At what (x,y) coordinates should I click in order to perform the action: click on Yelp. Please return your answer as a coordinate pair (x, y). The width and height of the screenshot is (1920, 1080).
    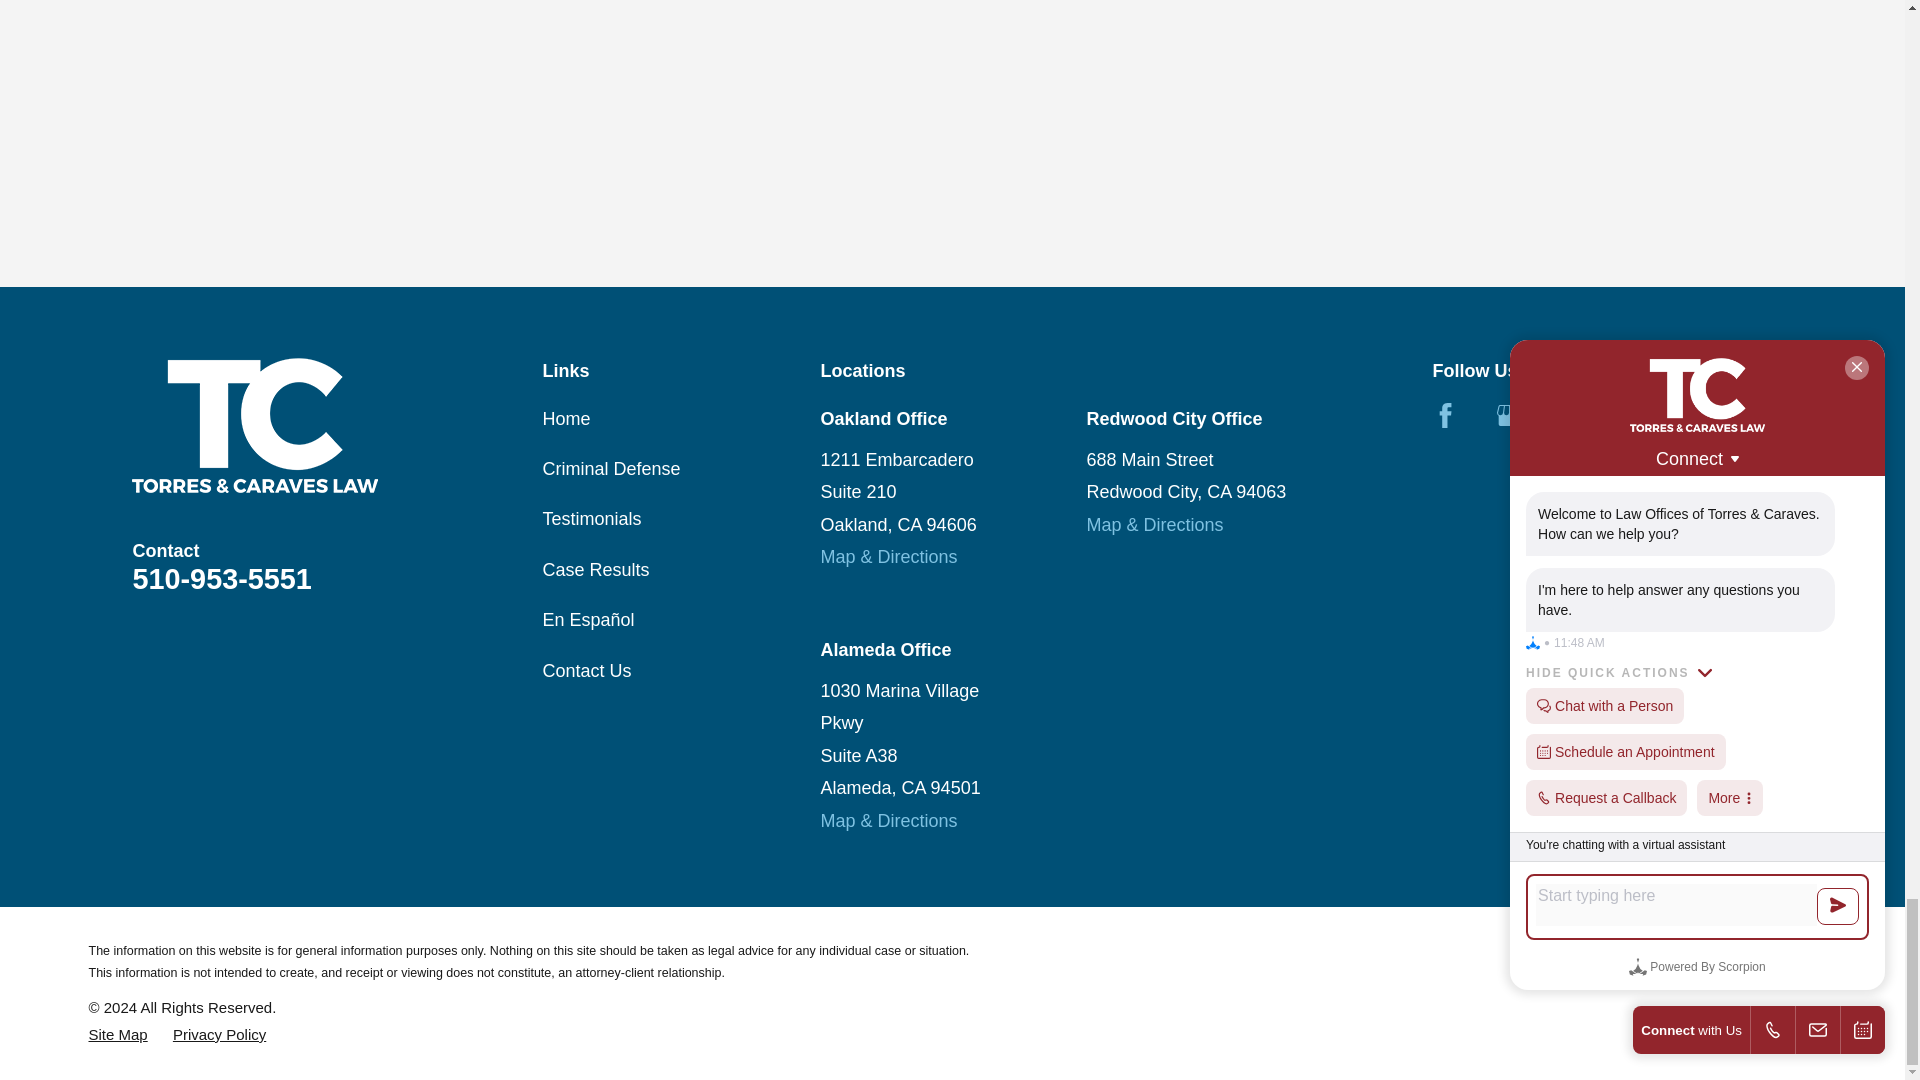
    Looking at the image, I should click on (1638, 414).